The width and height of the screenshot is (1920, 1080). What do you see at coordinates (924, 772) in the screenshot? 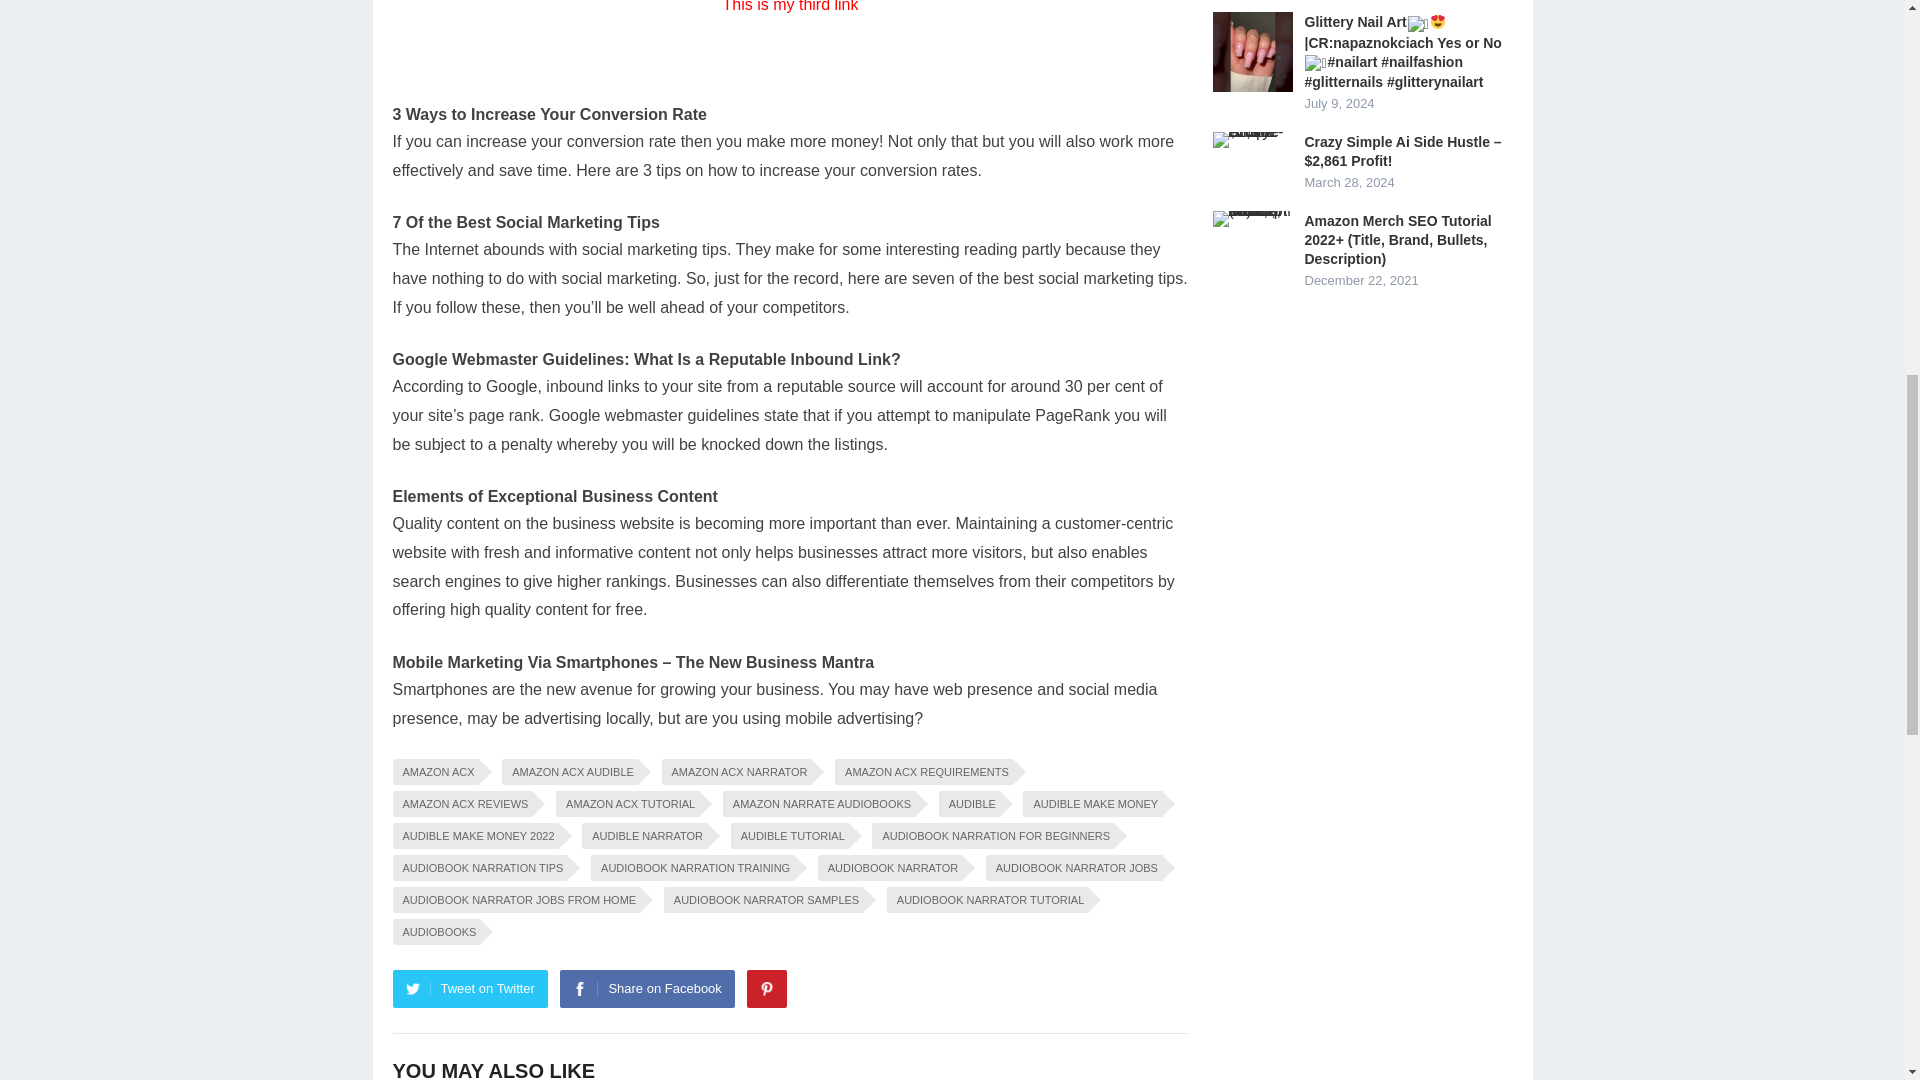
I see `AMAZON ACX REQUIREMENTS` at bounding box center [924, 772].